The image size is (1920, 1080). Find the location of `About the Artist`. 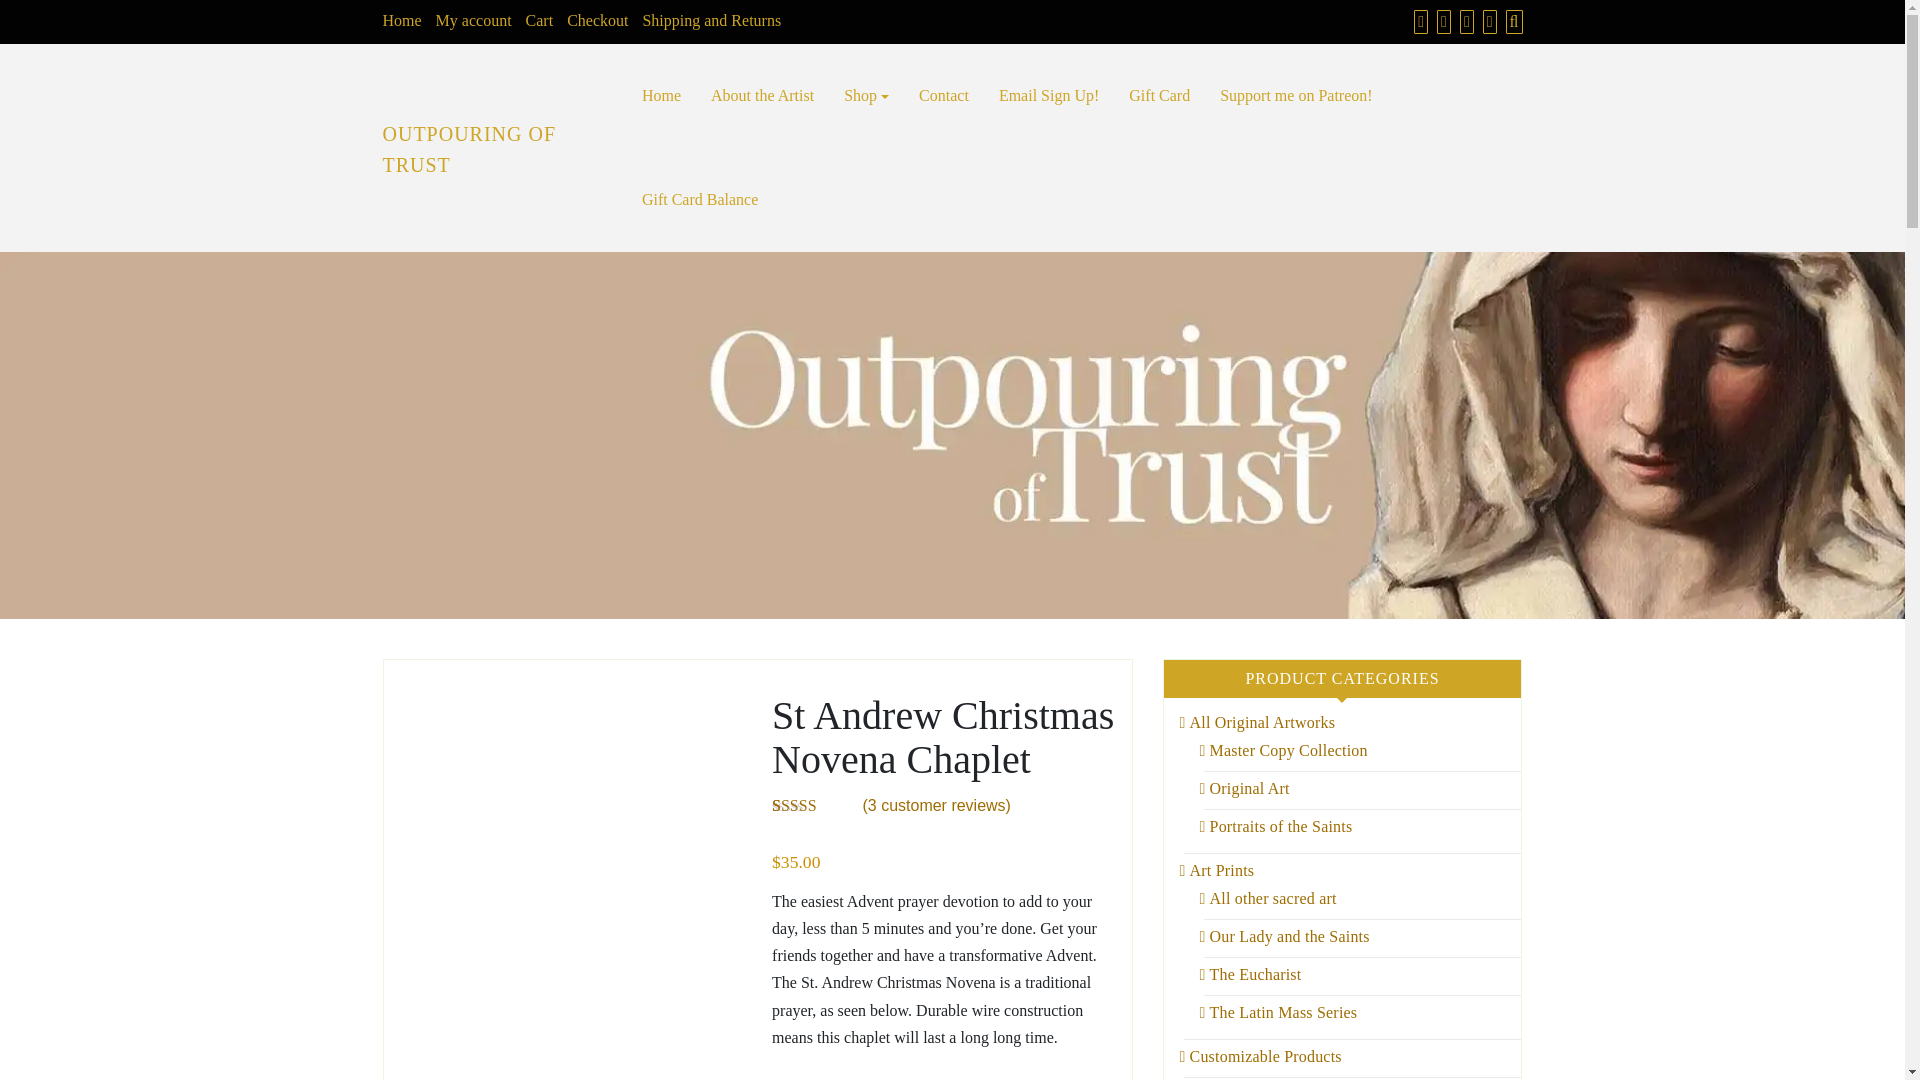

About the Artist is located at coordinates (762, 96).